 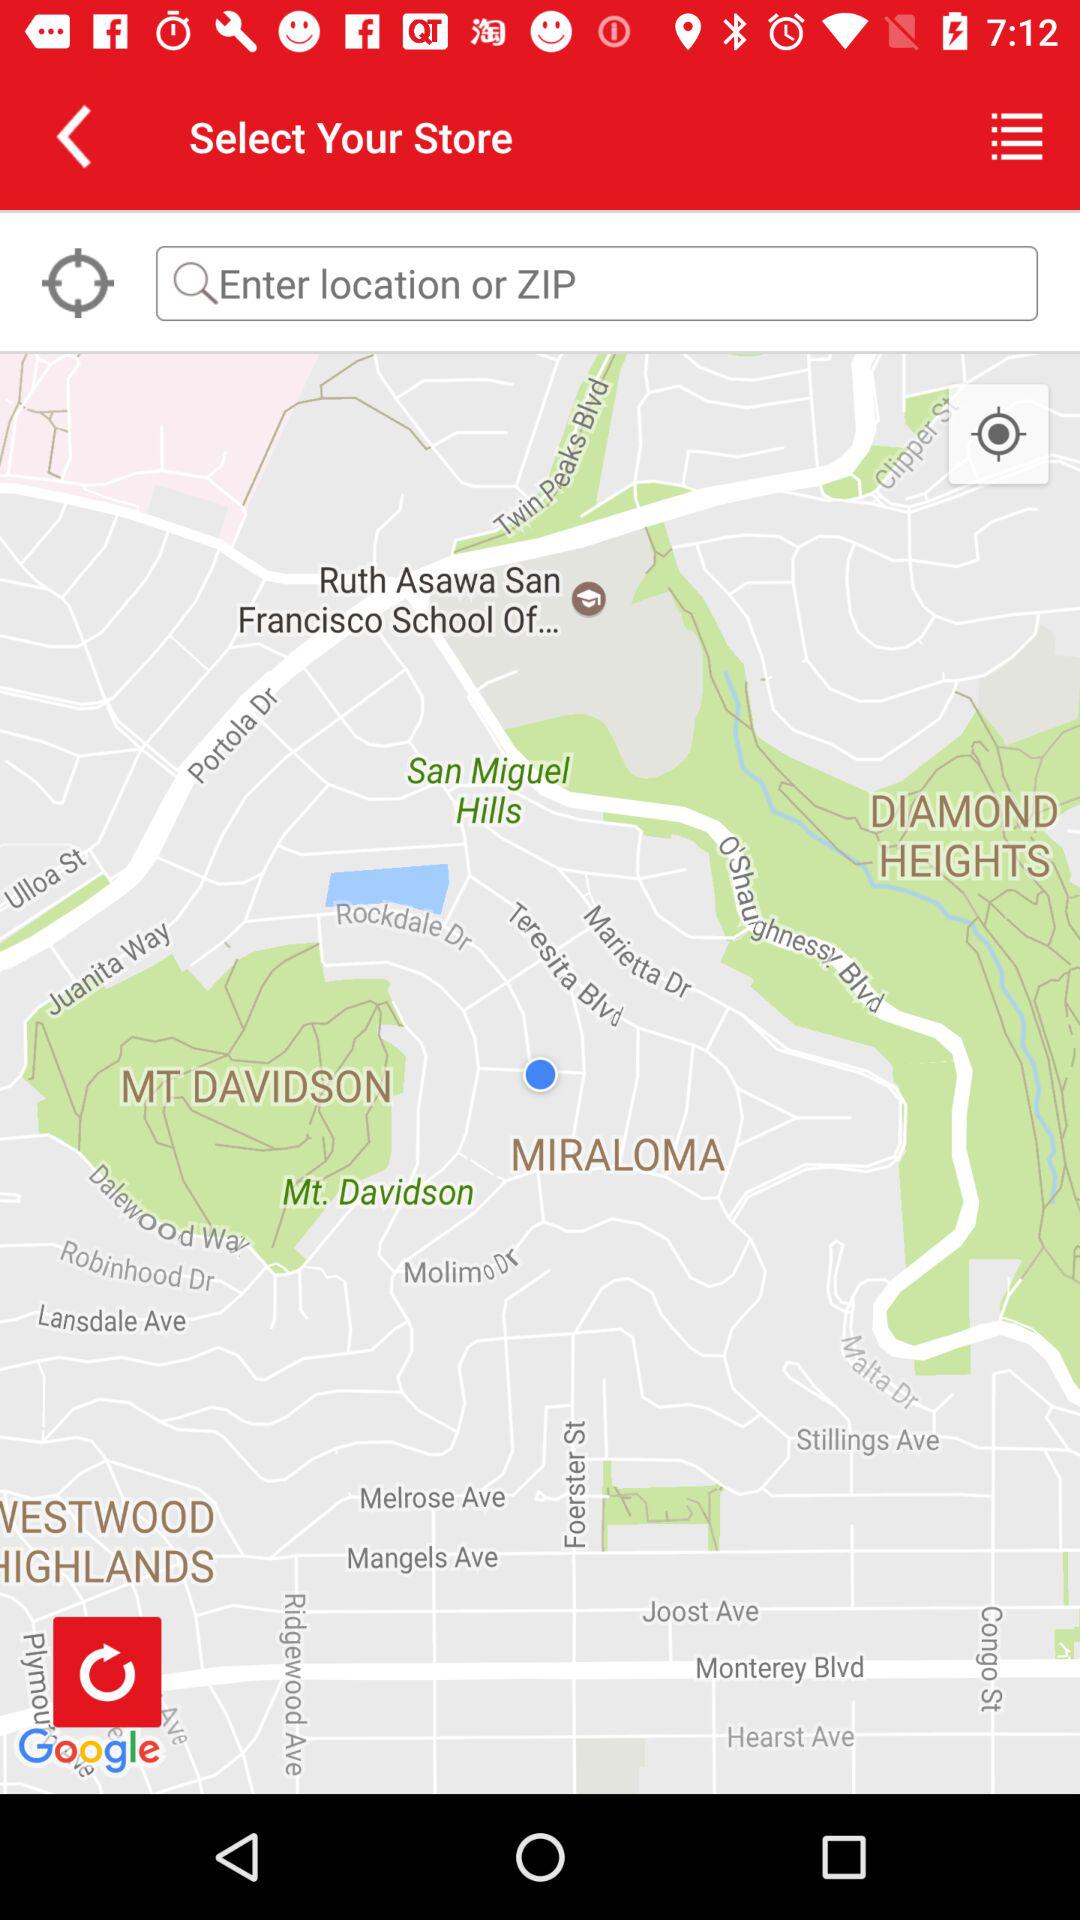 I want to click on turn off item next to the select your store icon, so click(x=1016, y=136).